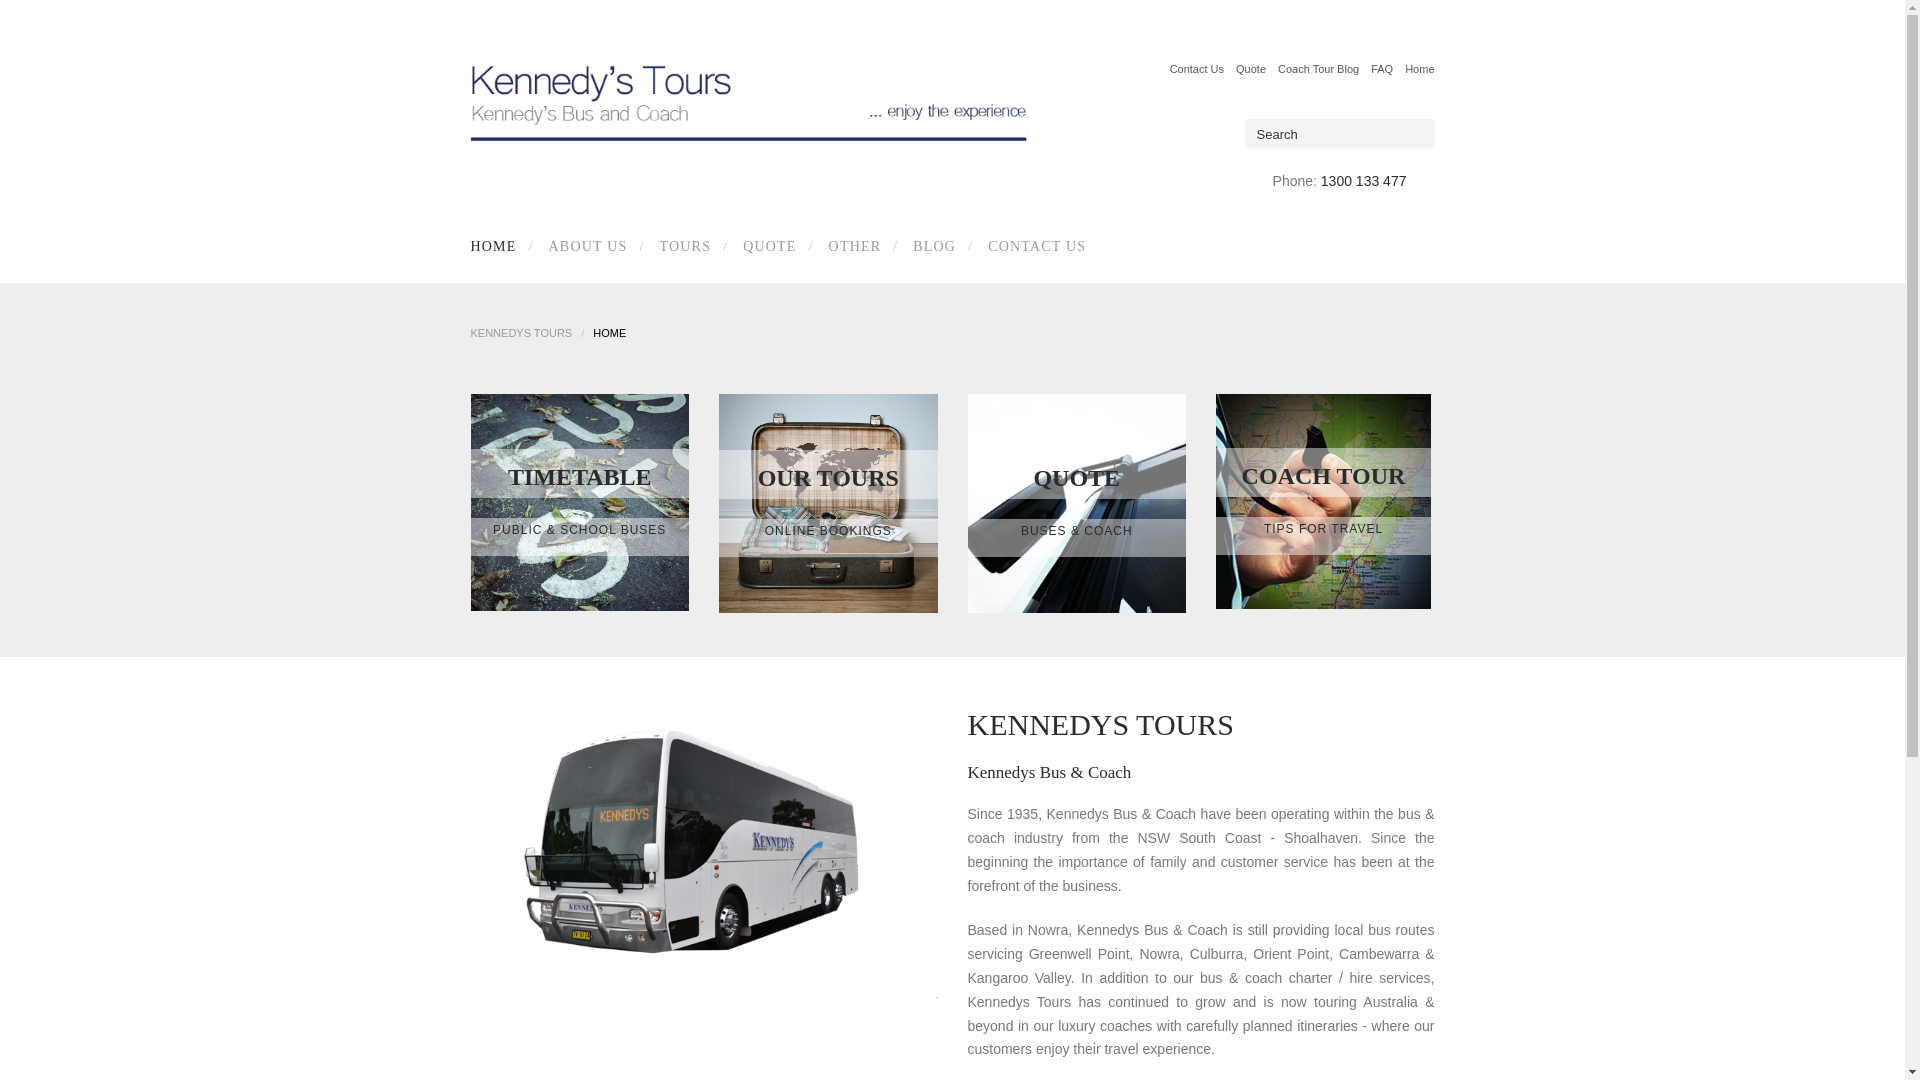 The width and height of the screenshot is (1920, 1080). What do you see at coordinates (1078, 531) in the screenshot?
I see `BUSES & COACH` at bounding box center [1078, 531].